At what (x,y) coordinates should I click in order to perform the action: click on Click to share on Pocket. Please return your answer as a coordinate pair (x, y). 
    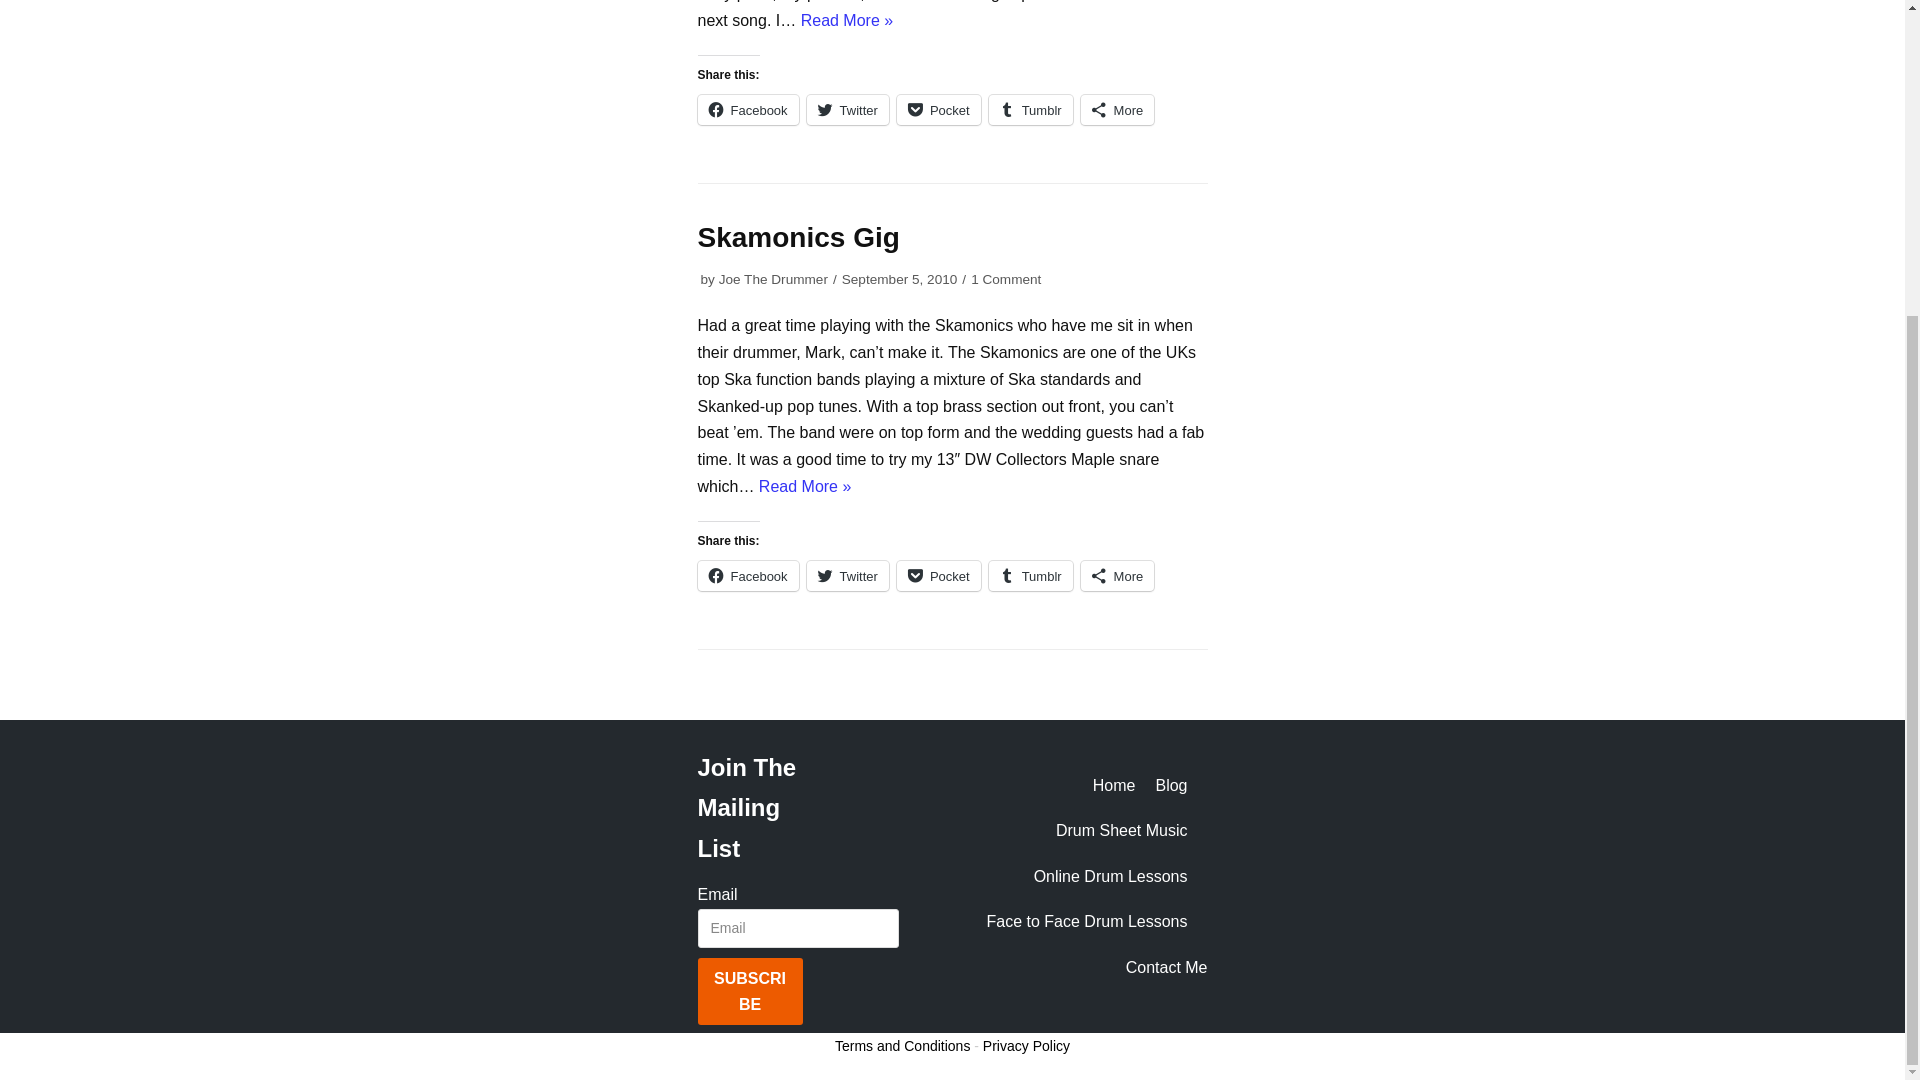
    Looking at the image, I should click on (938, 110).